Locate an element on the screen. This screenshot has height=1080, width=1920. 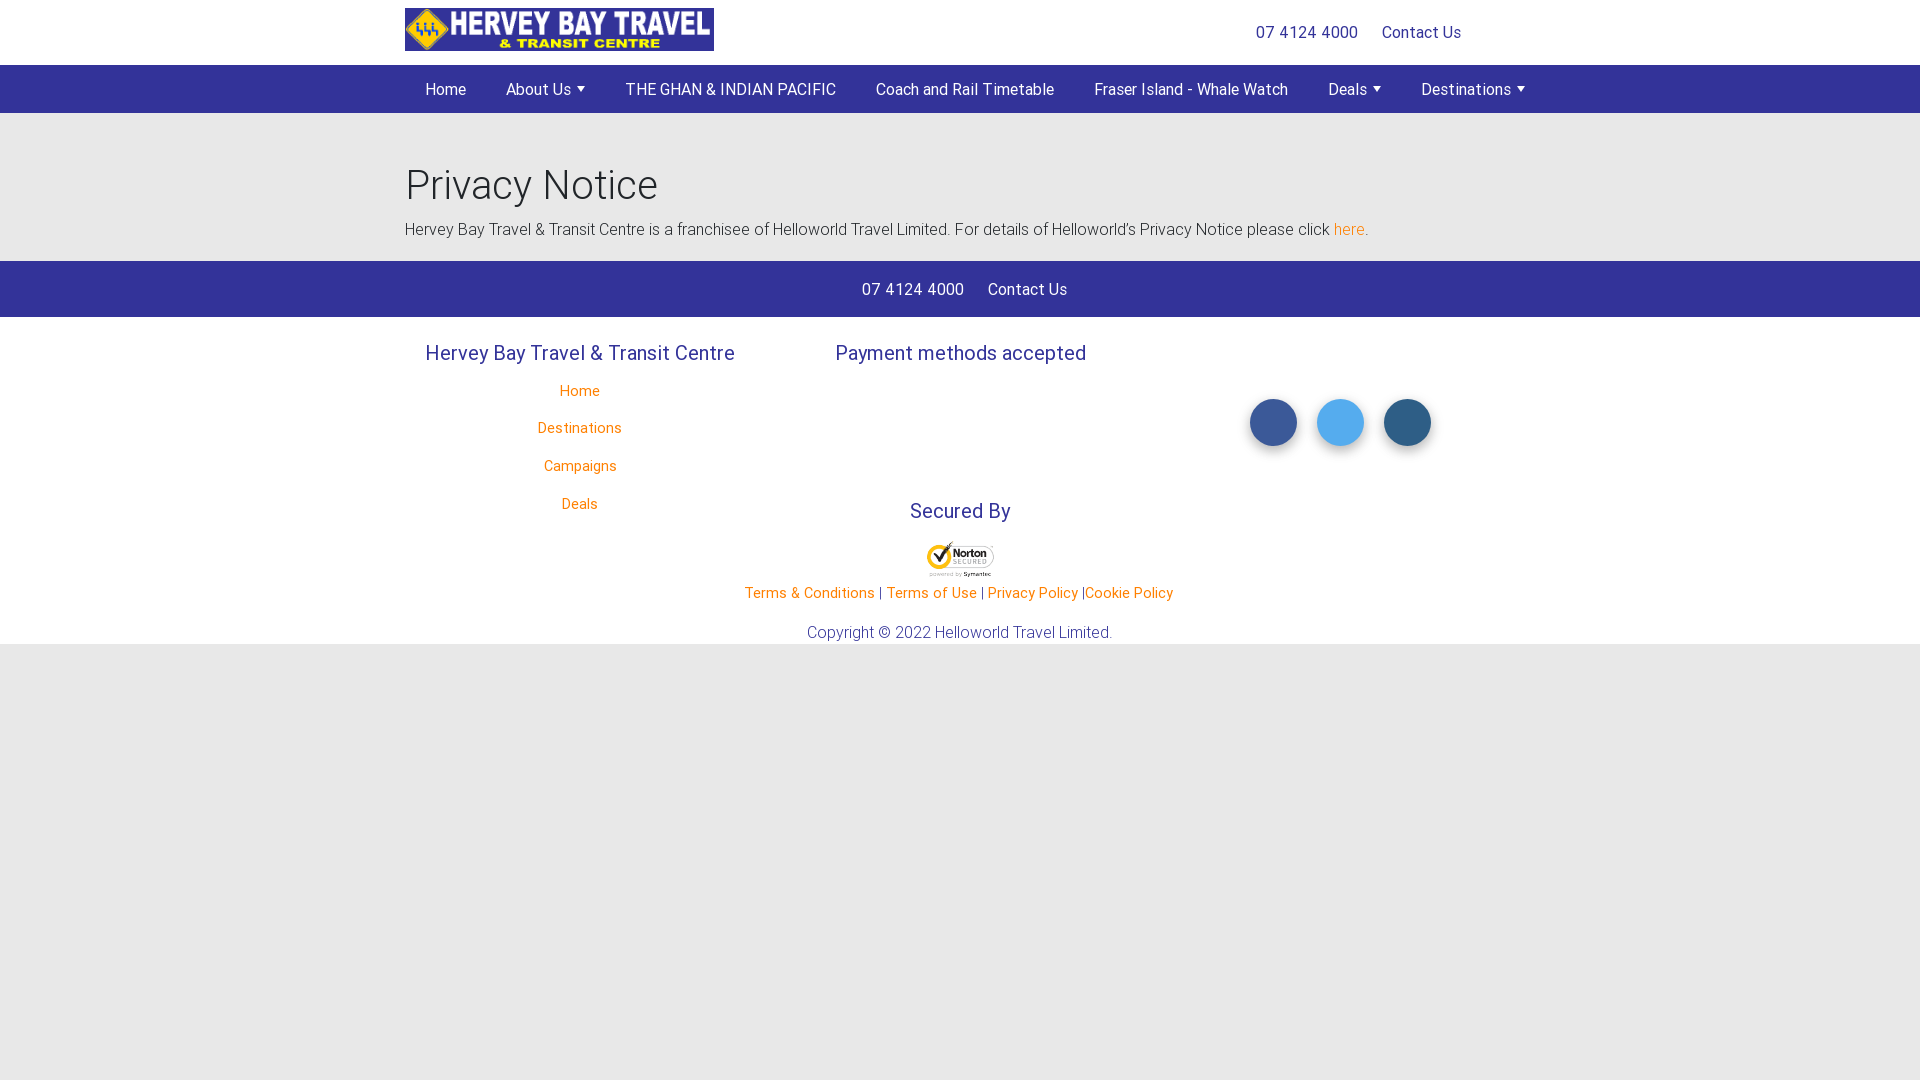
Campaigns is located at coordinates (580, 467).